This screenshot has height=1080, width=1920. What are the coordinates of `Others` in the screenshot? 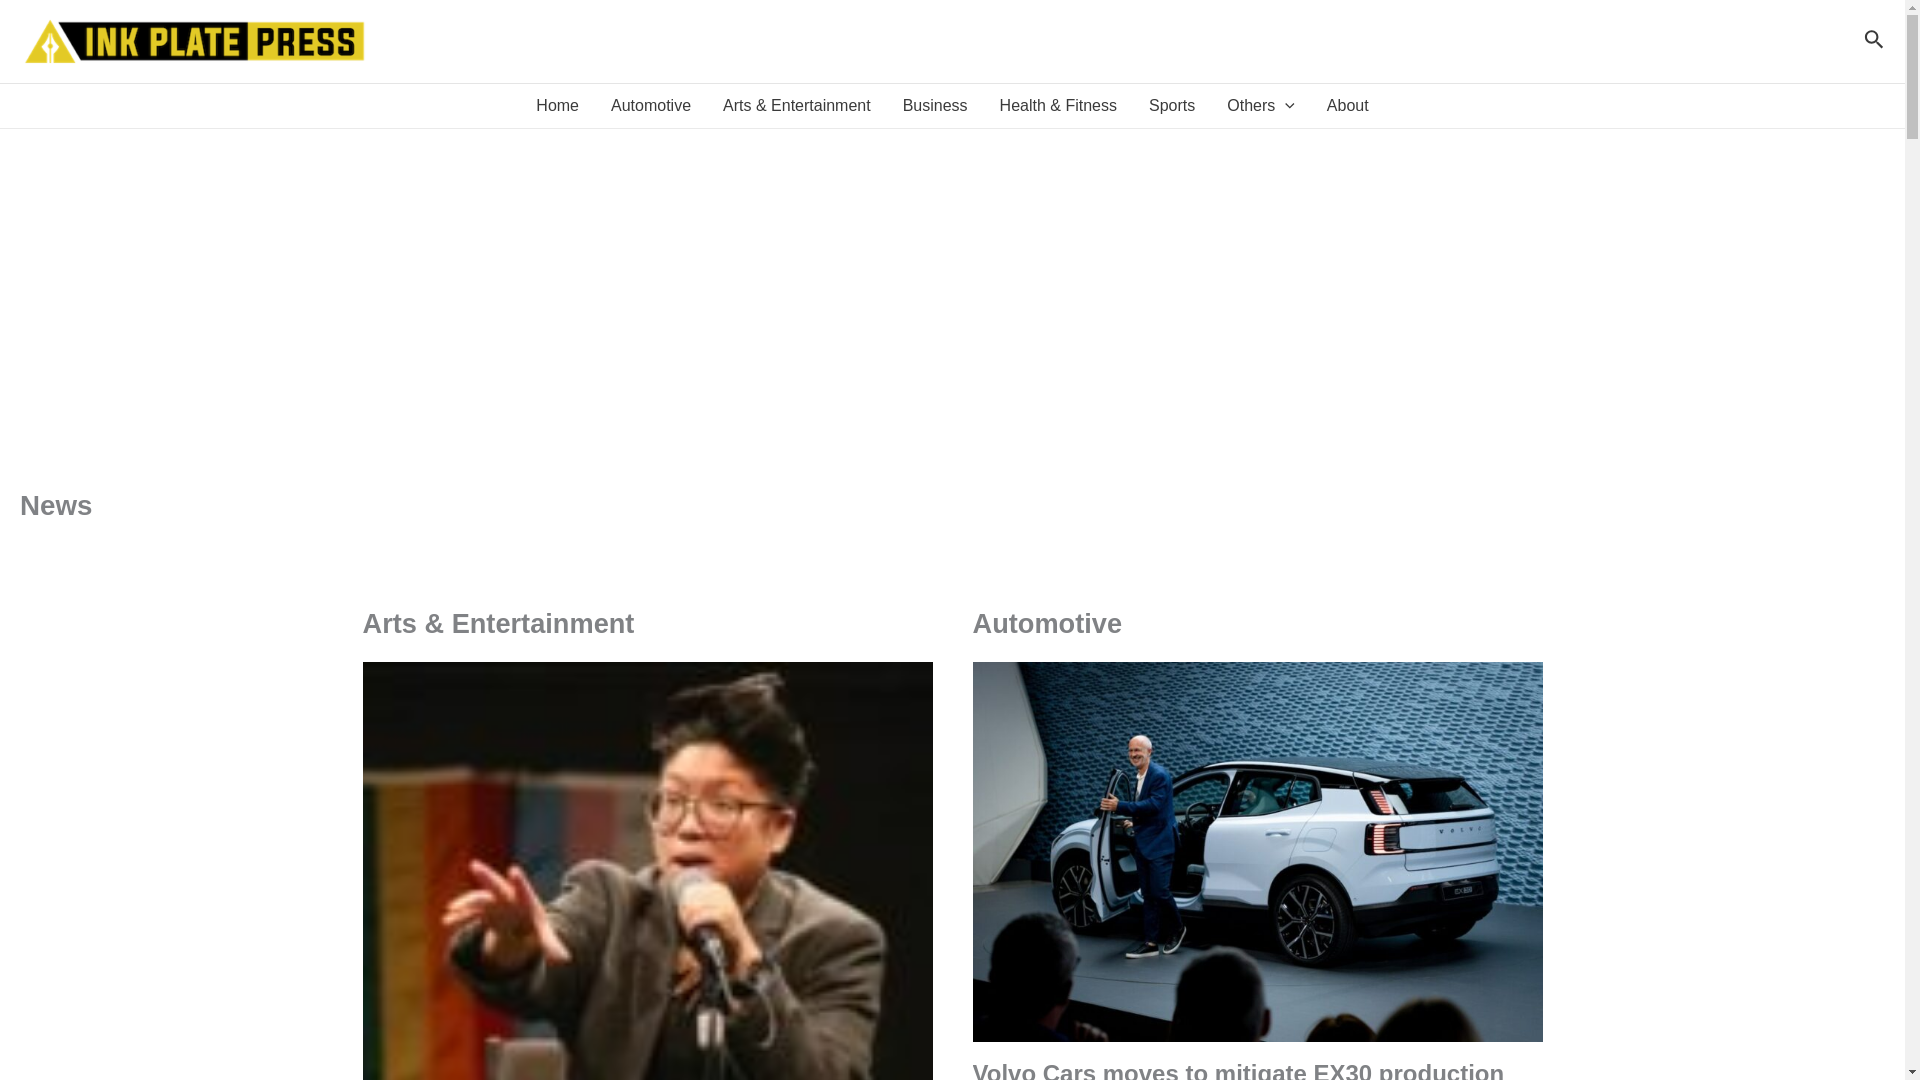 It's located at (1261, 106).